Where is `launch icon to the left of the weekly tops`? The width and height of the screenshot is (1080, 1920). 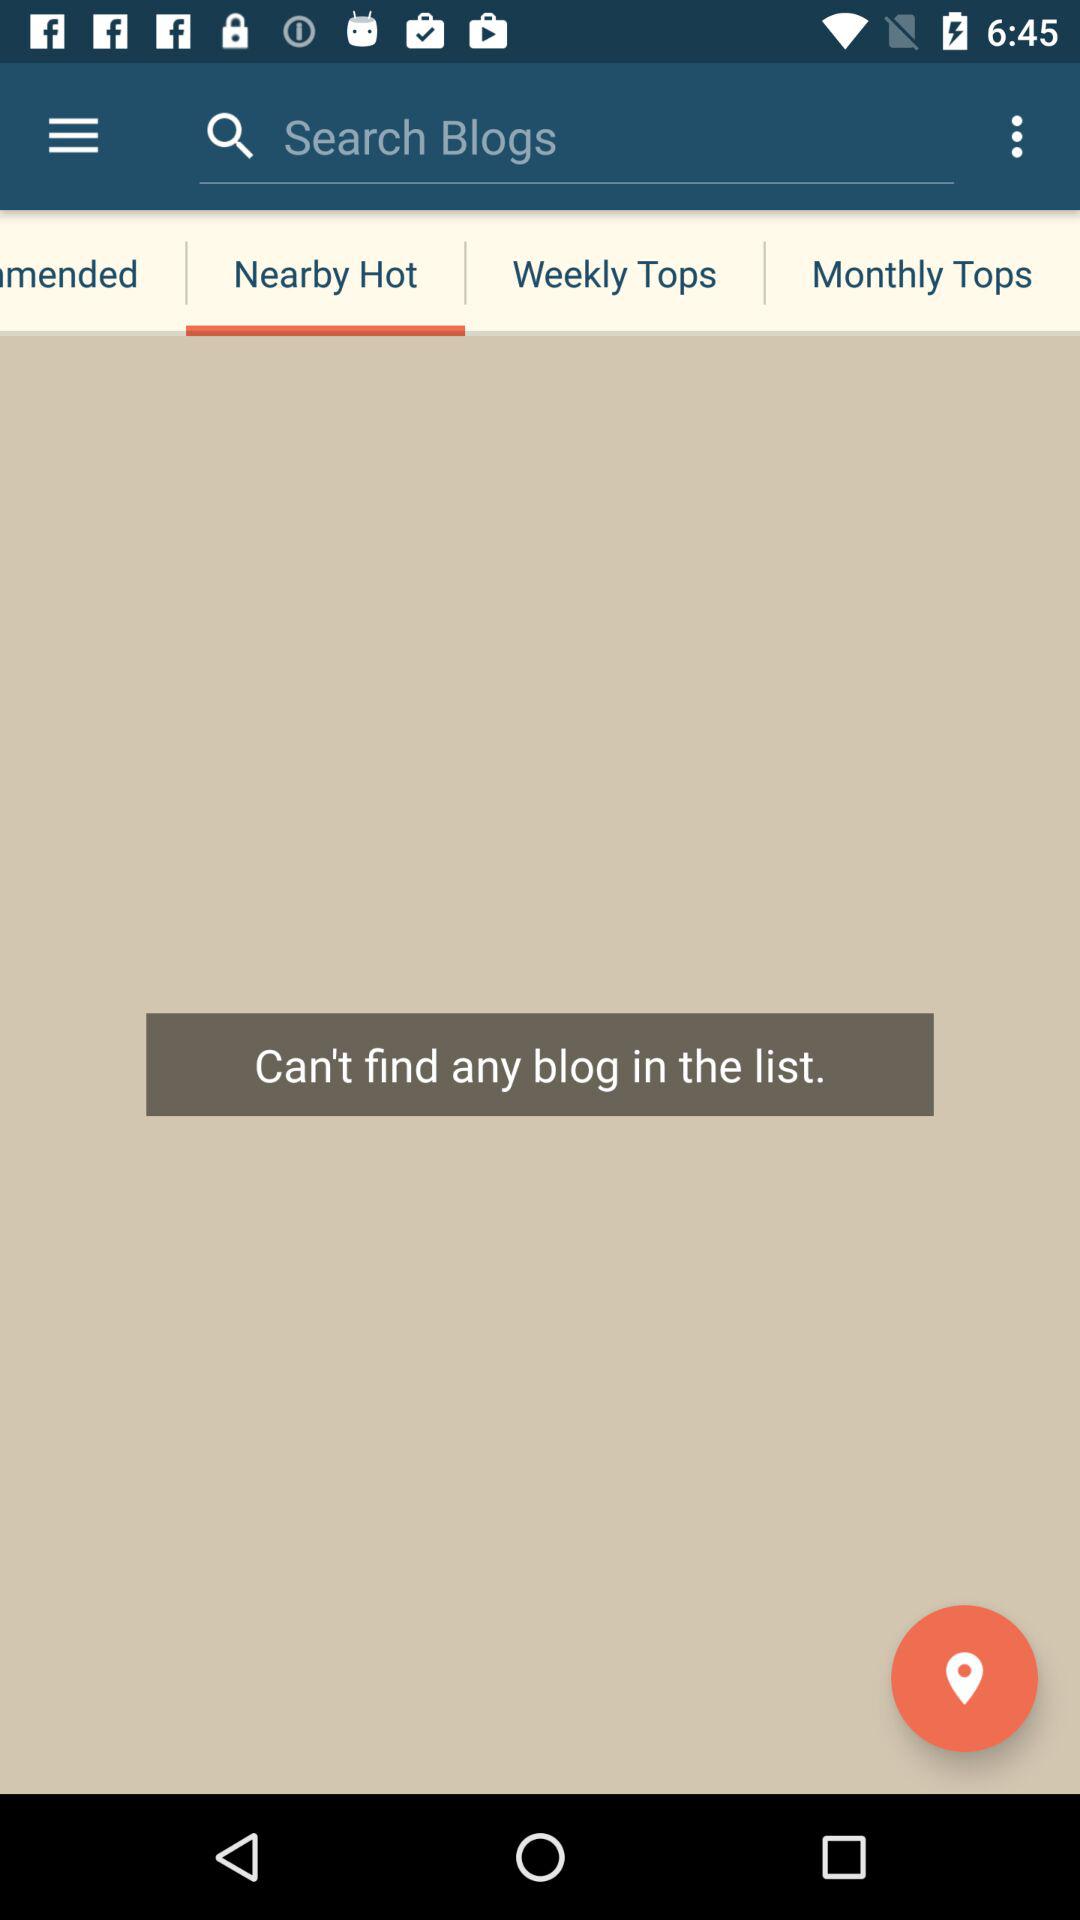 launch icon to the left of the weekly tops is located at coordinates (325, 272).